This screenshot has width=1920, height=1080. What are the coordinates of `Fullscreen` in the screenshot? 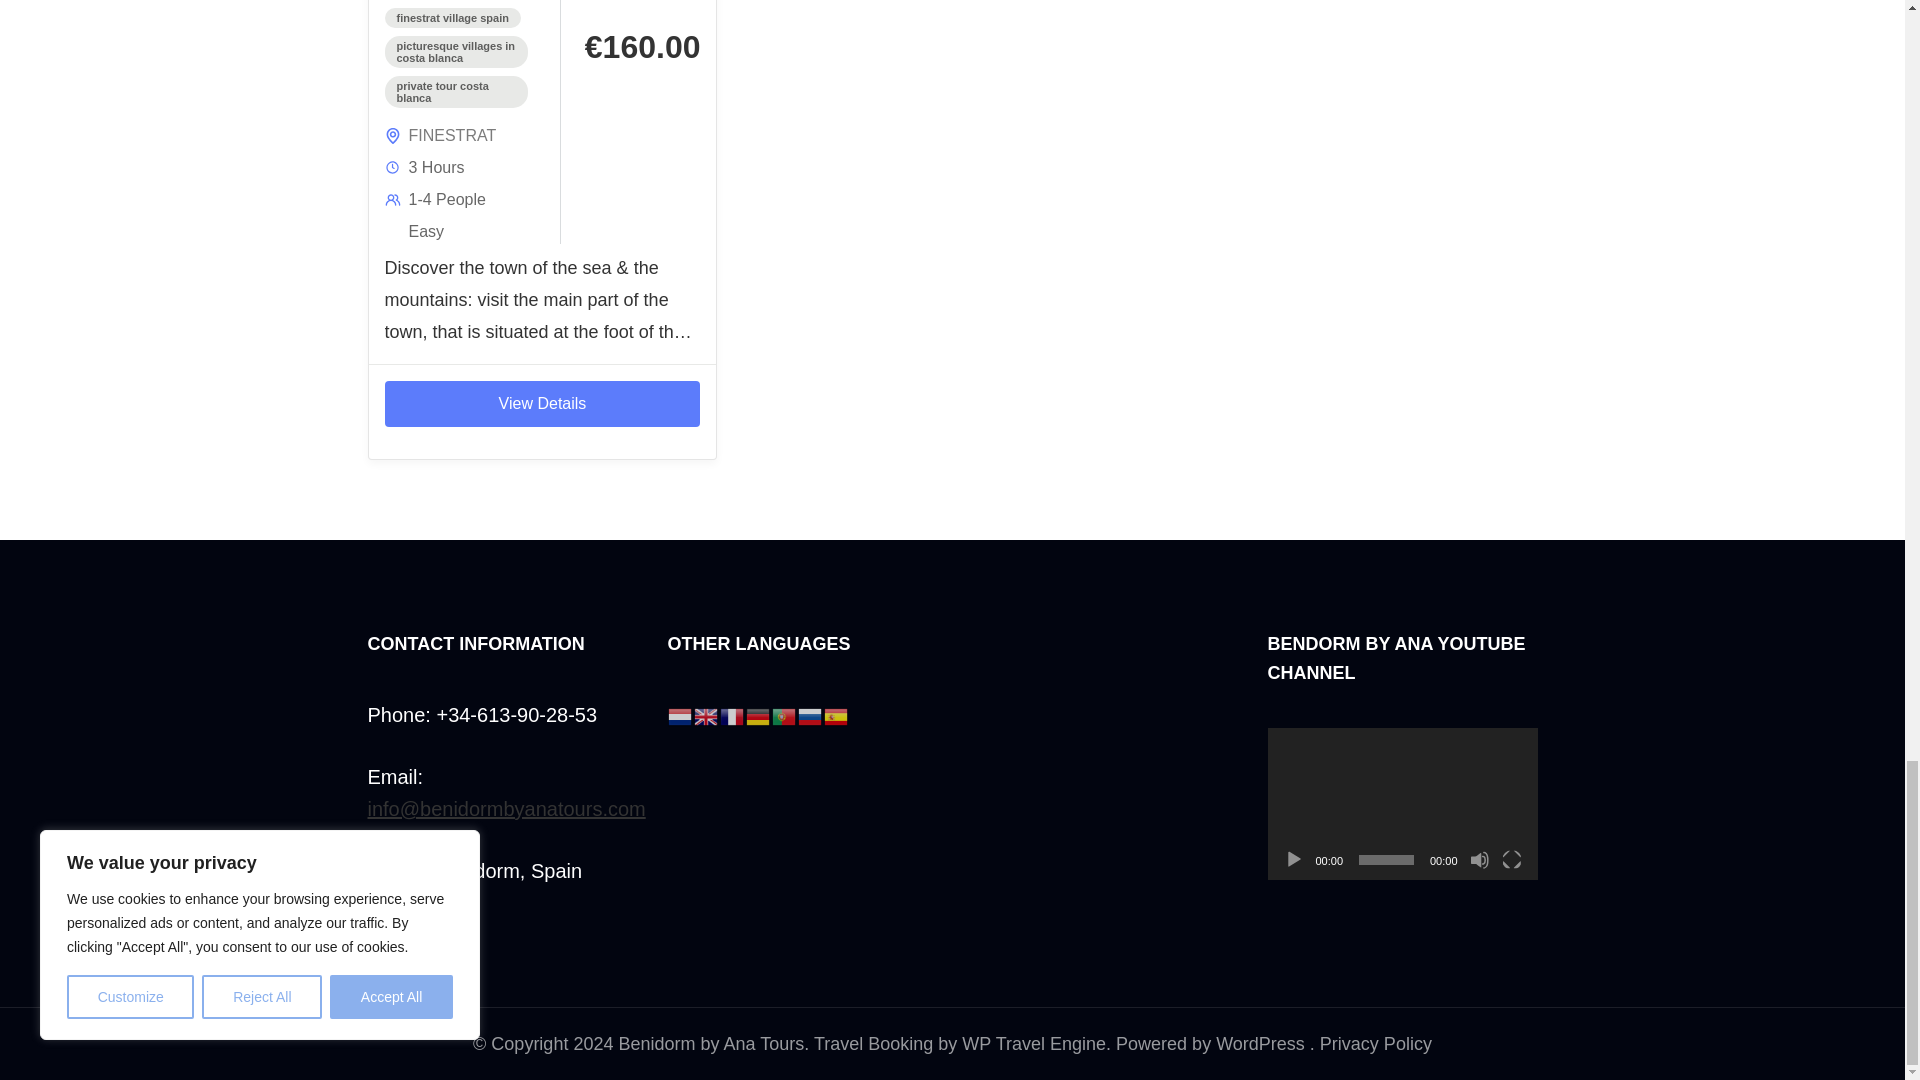 It's located at (1512, 860).